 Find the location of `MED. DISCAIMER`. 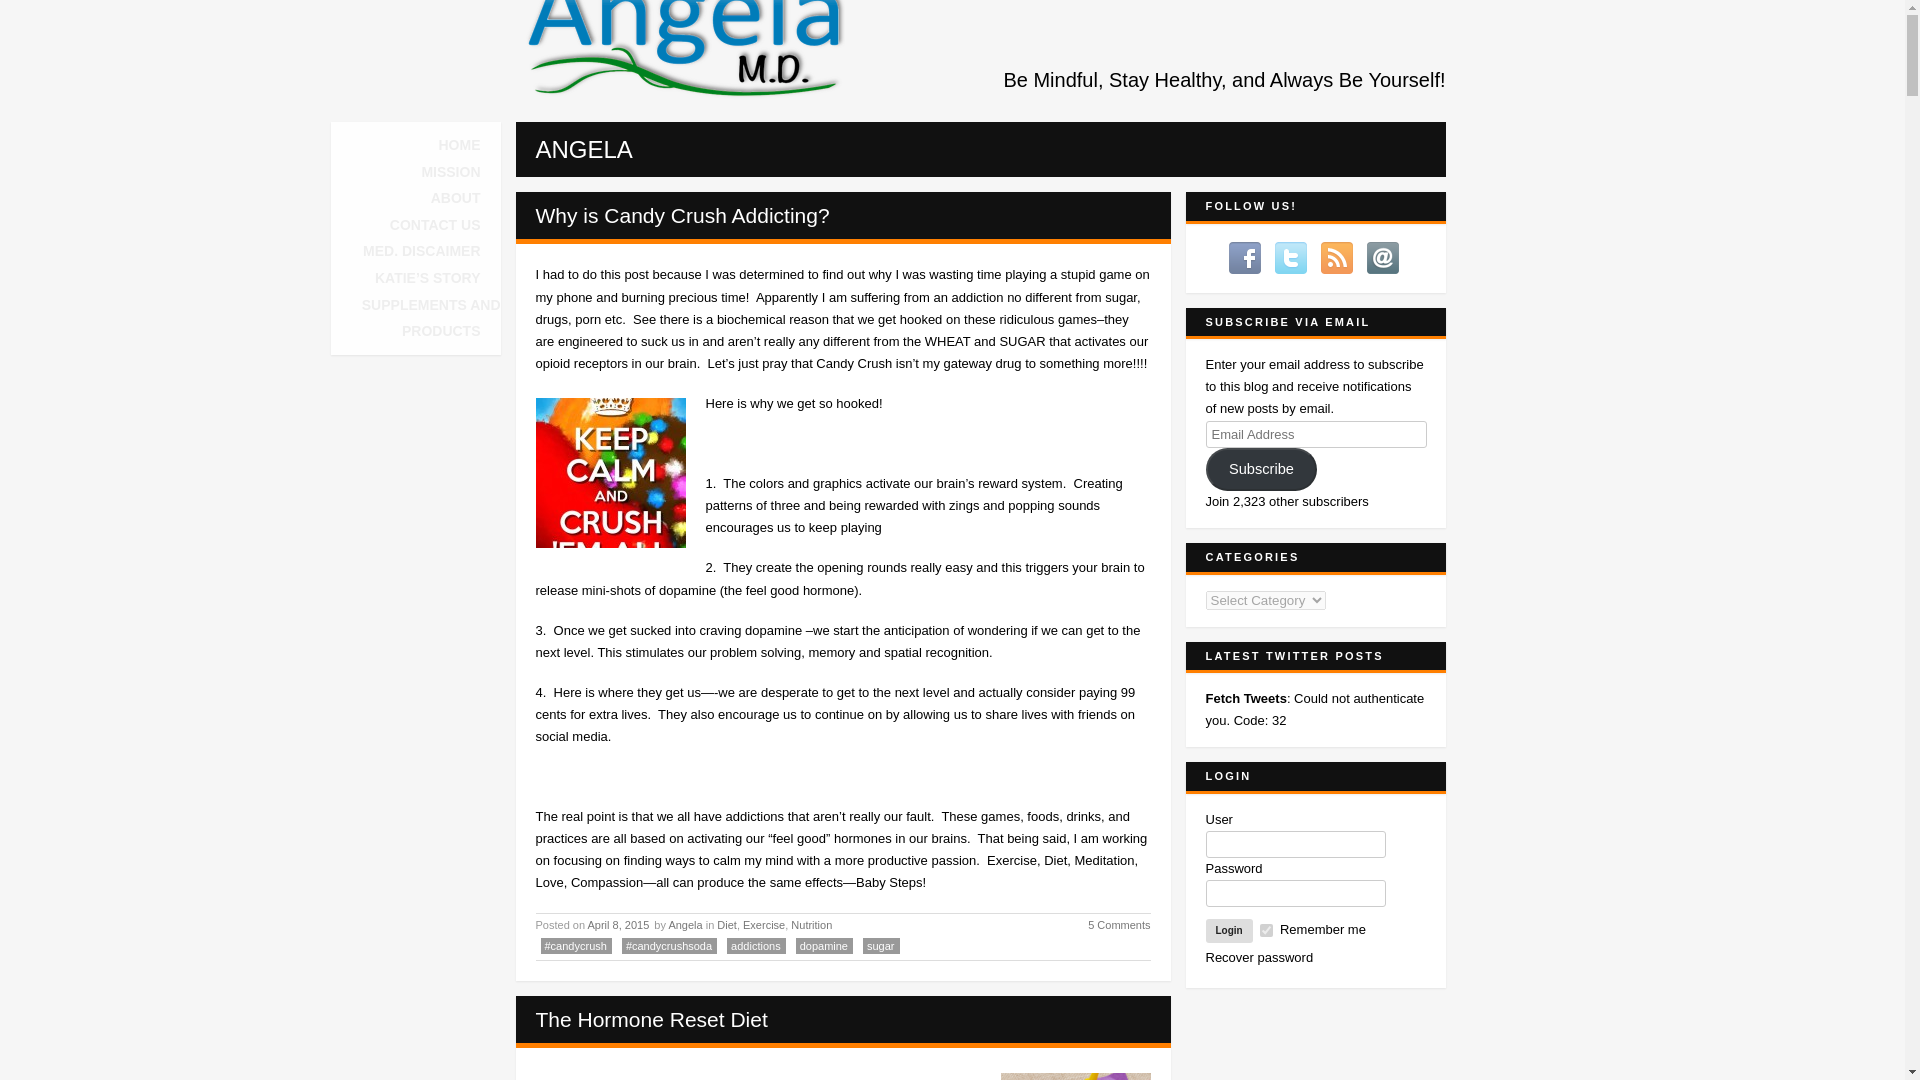

MED. DISCAIMER is located at coordinates (421, 251).